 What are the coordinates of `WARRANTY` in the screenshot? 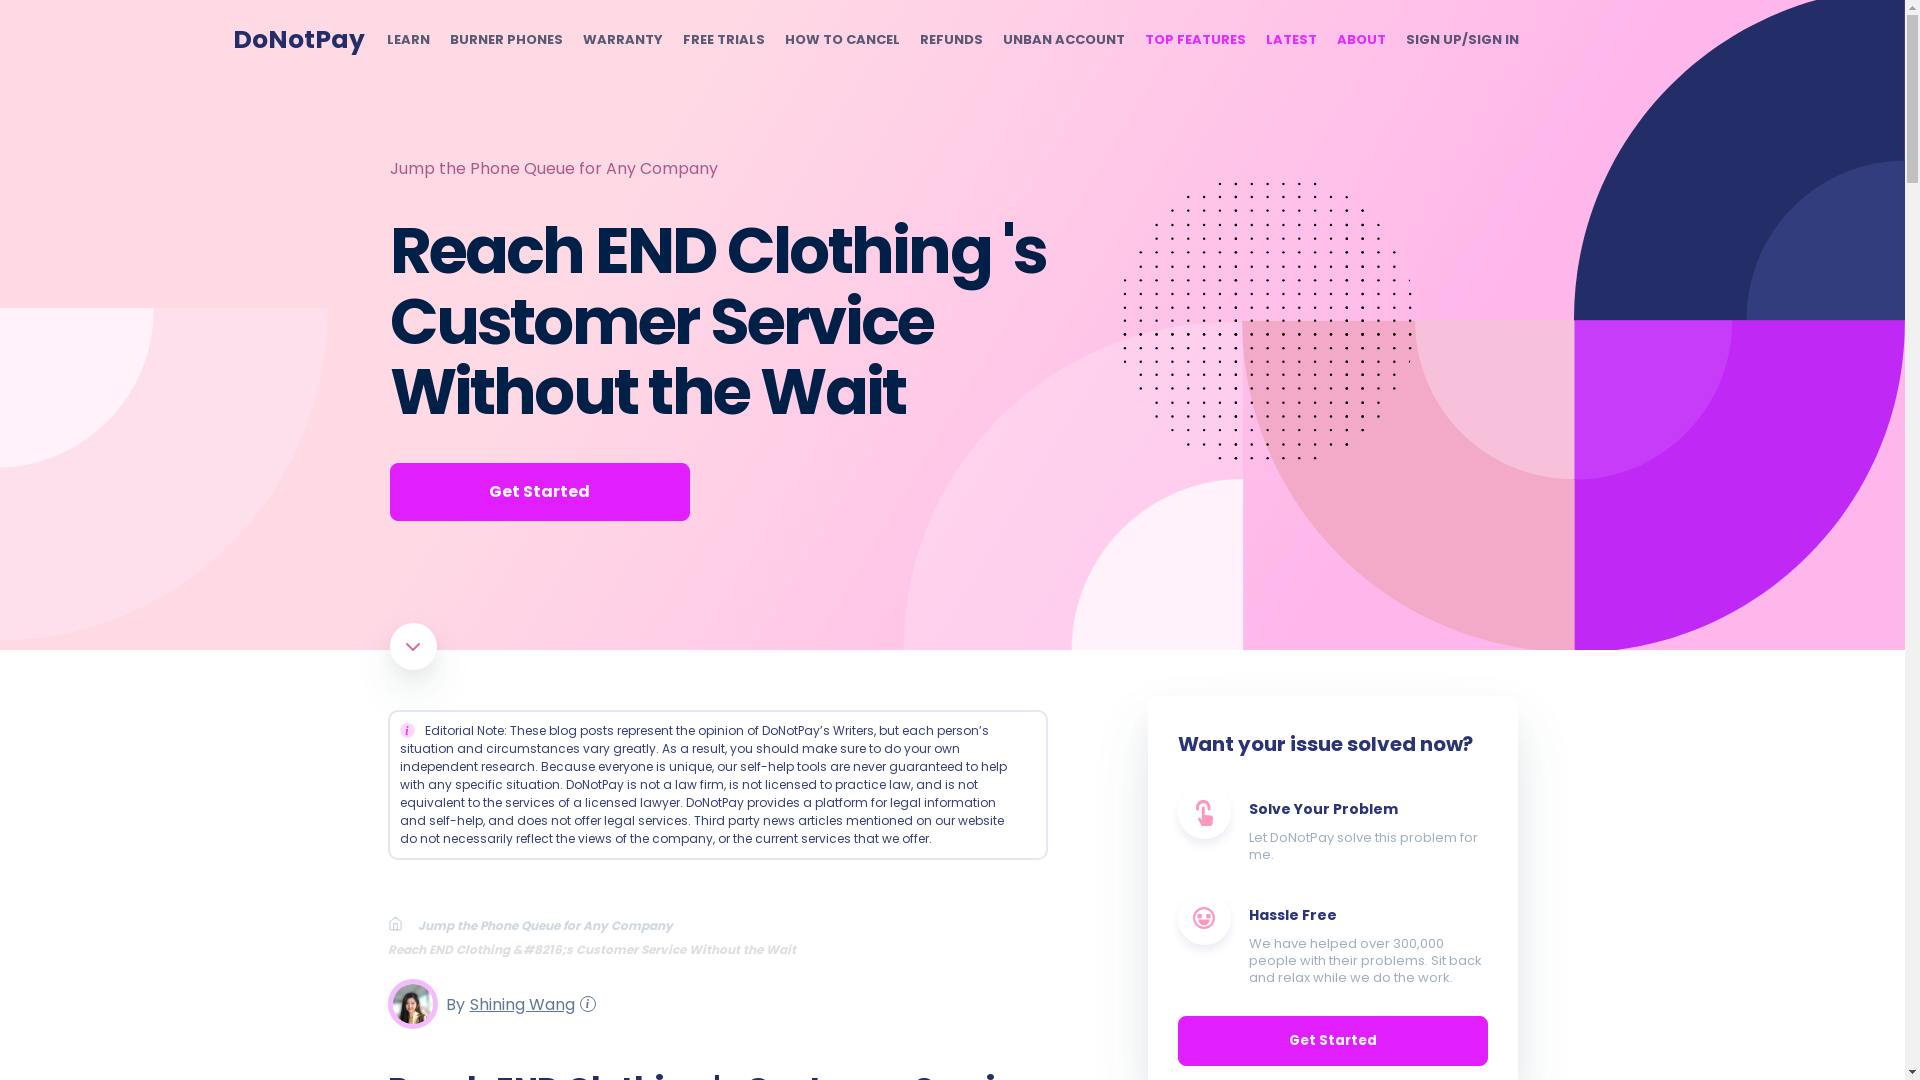 It's located at (622, 40).